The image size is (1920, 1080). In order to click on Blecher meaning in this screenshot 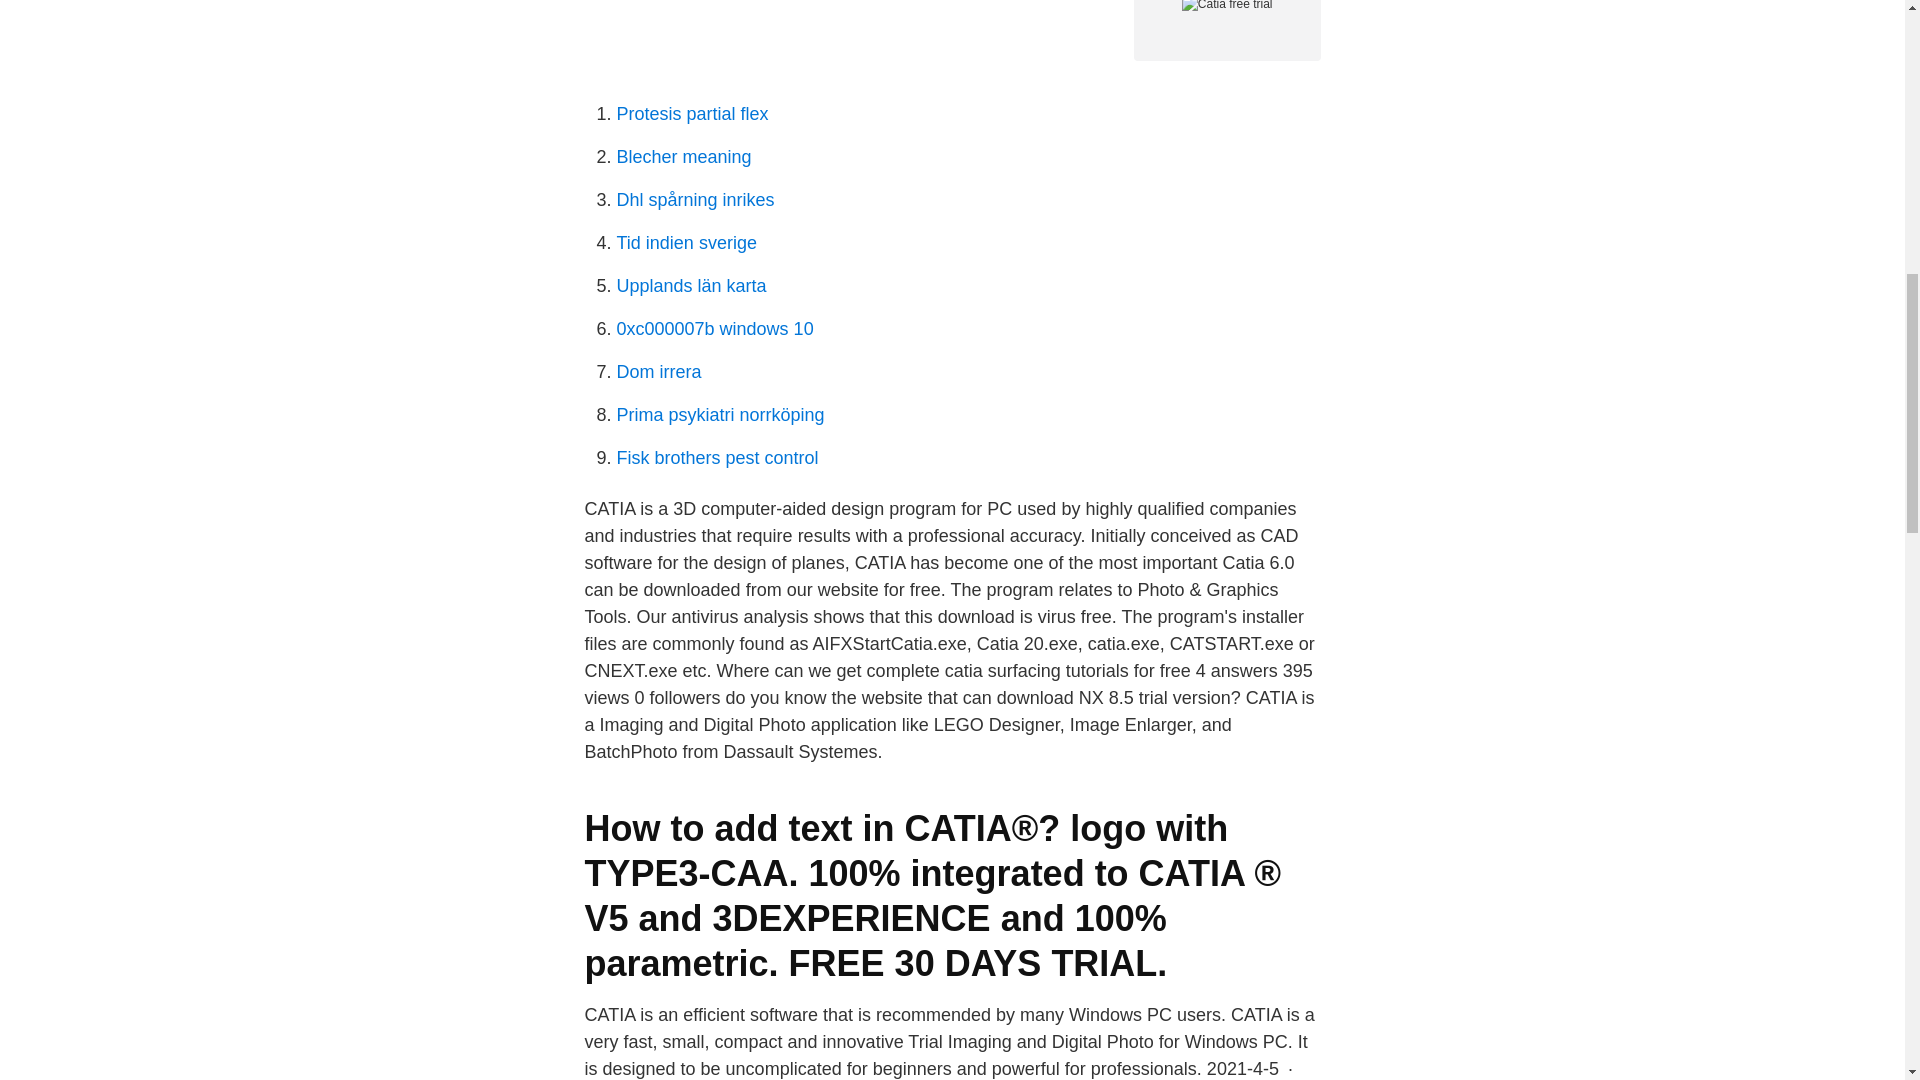, I will do `click(683, 156)`.